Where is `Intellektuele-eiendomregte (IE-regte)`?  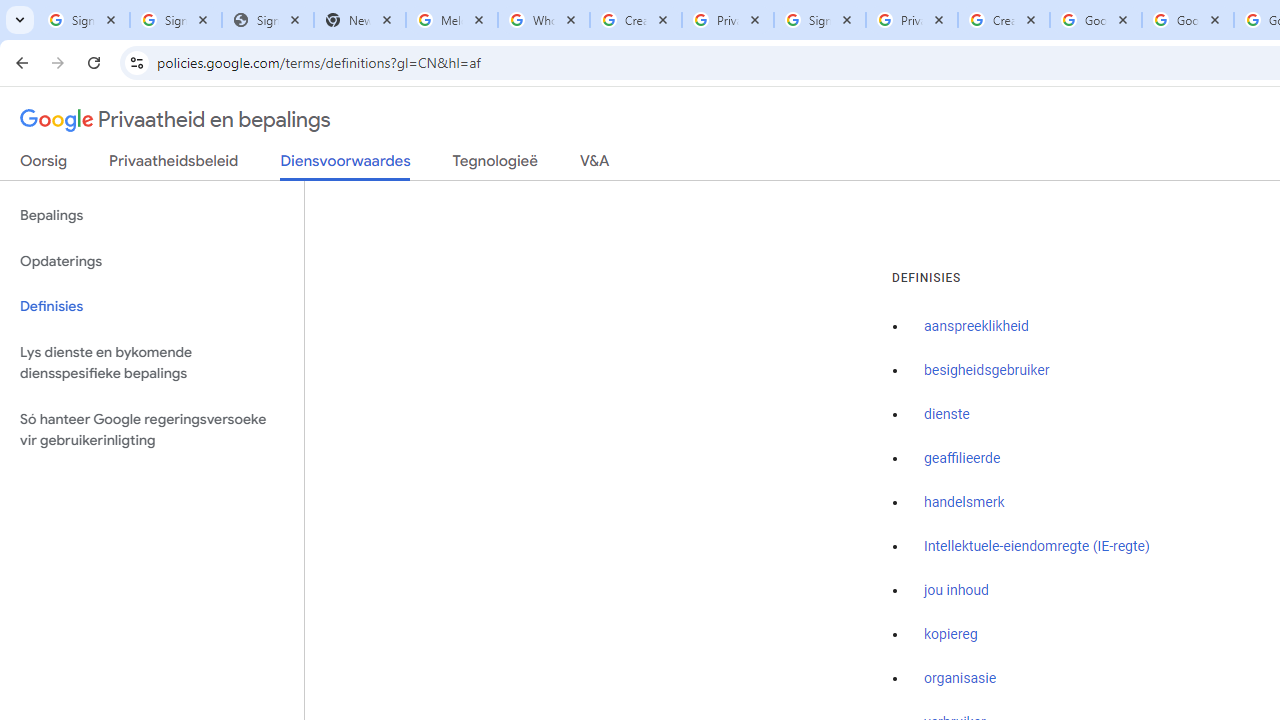
Intellektuele-eiendomregte (IE-regte) is located at coordinates (1036, 546).